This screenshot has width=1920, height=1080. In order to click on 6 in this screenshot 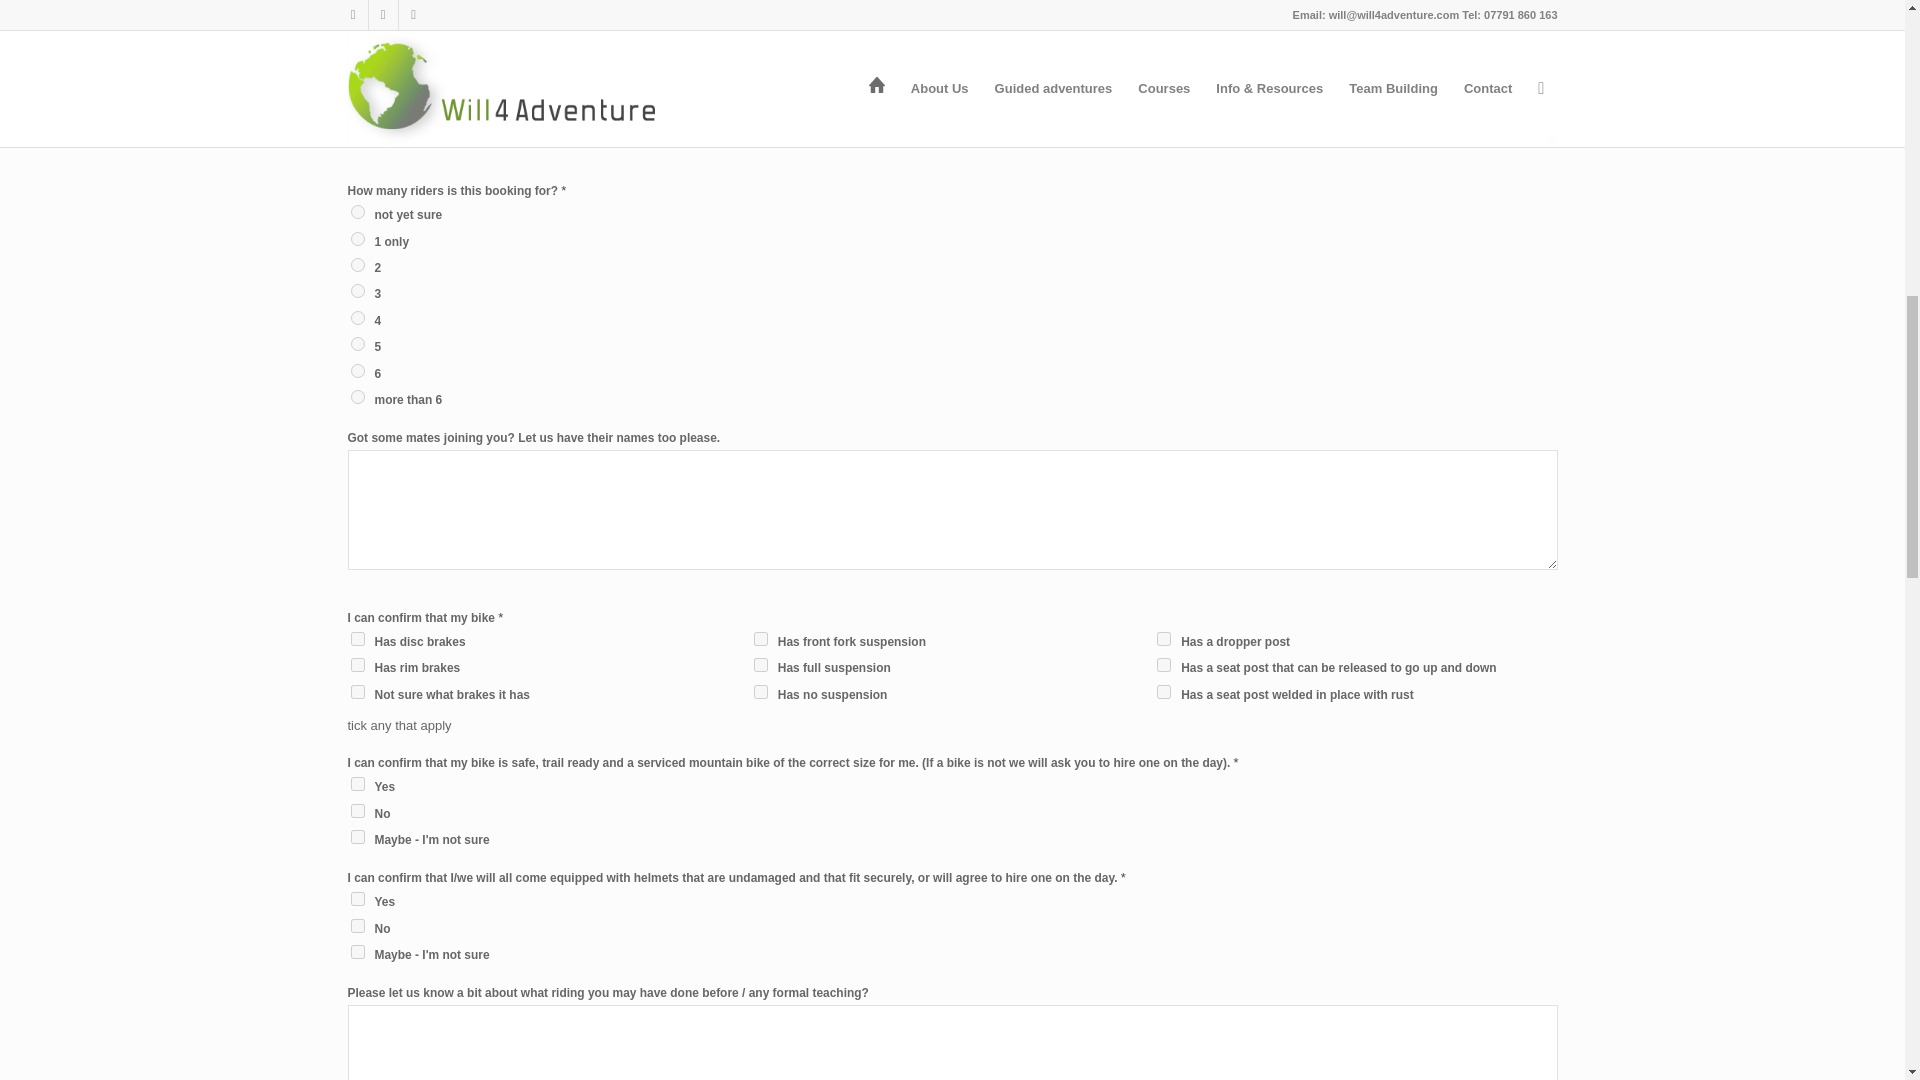, I will do `click(356, 370)`.